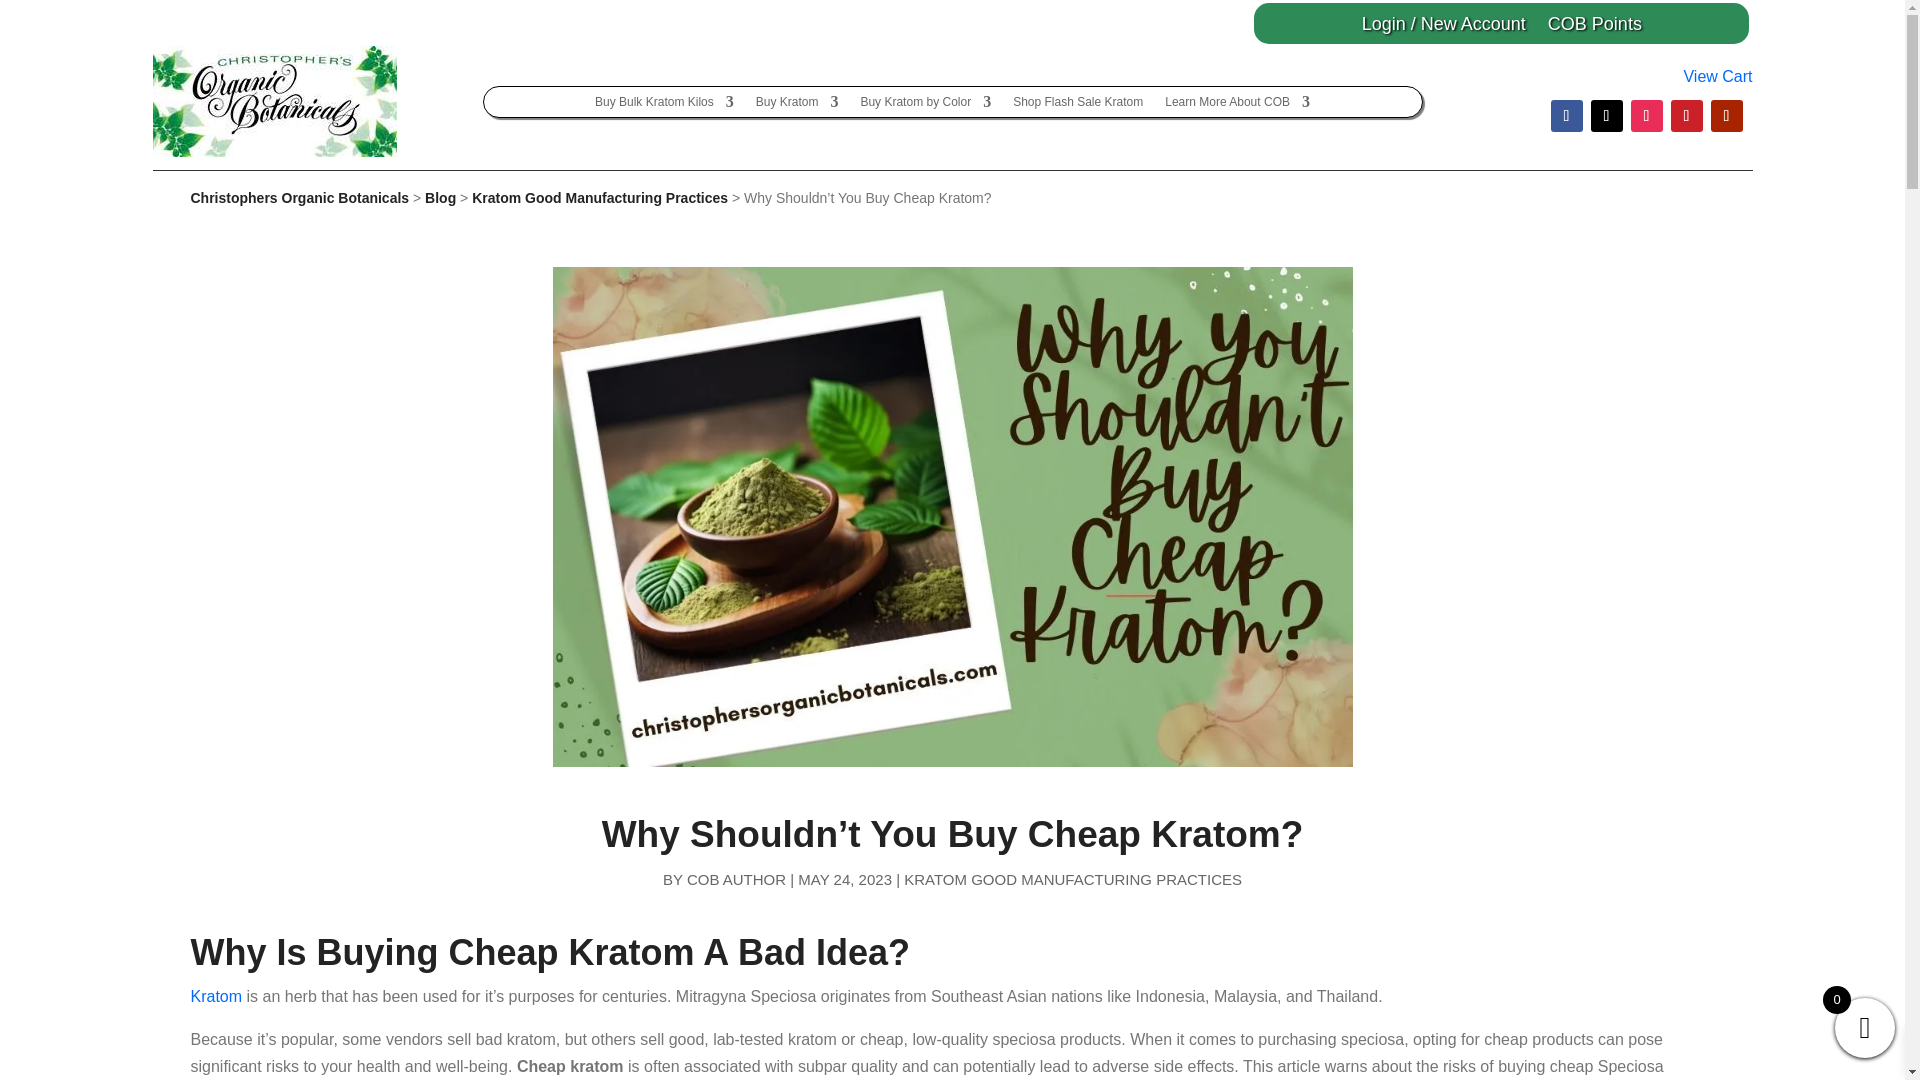 Image resolution: width=1920 pixels, height=1080 pixels. Describe the element at coordinates (1646, 116) in the screenshot. I see `Follow on Instagram` at that location.